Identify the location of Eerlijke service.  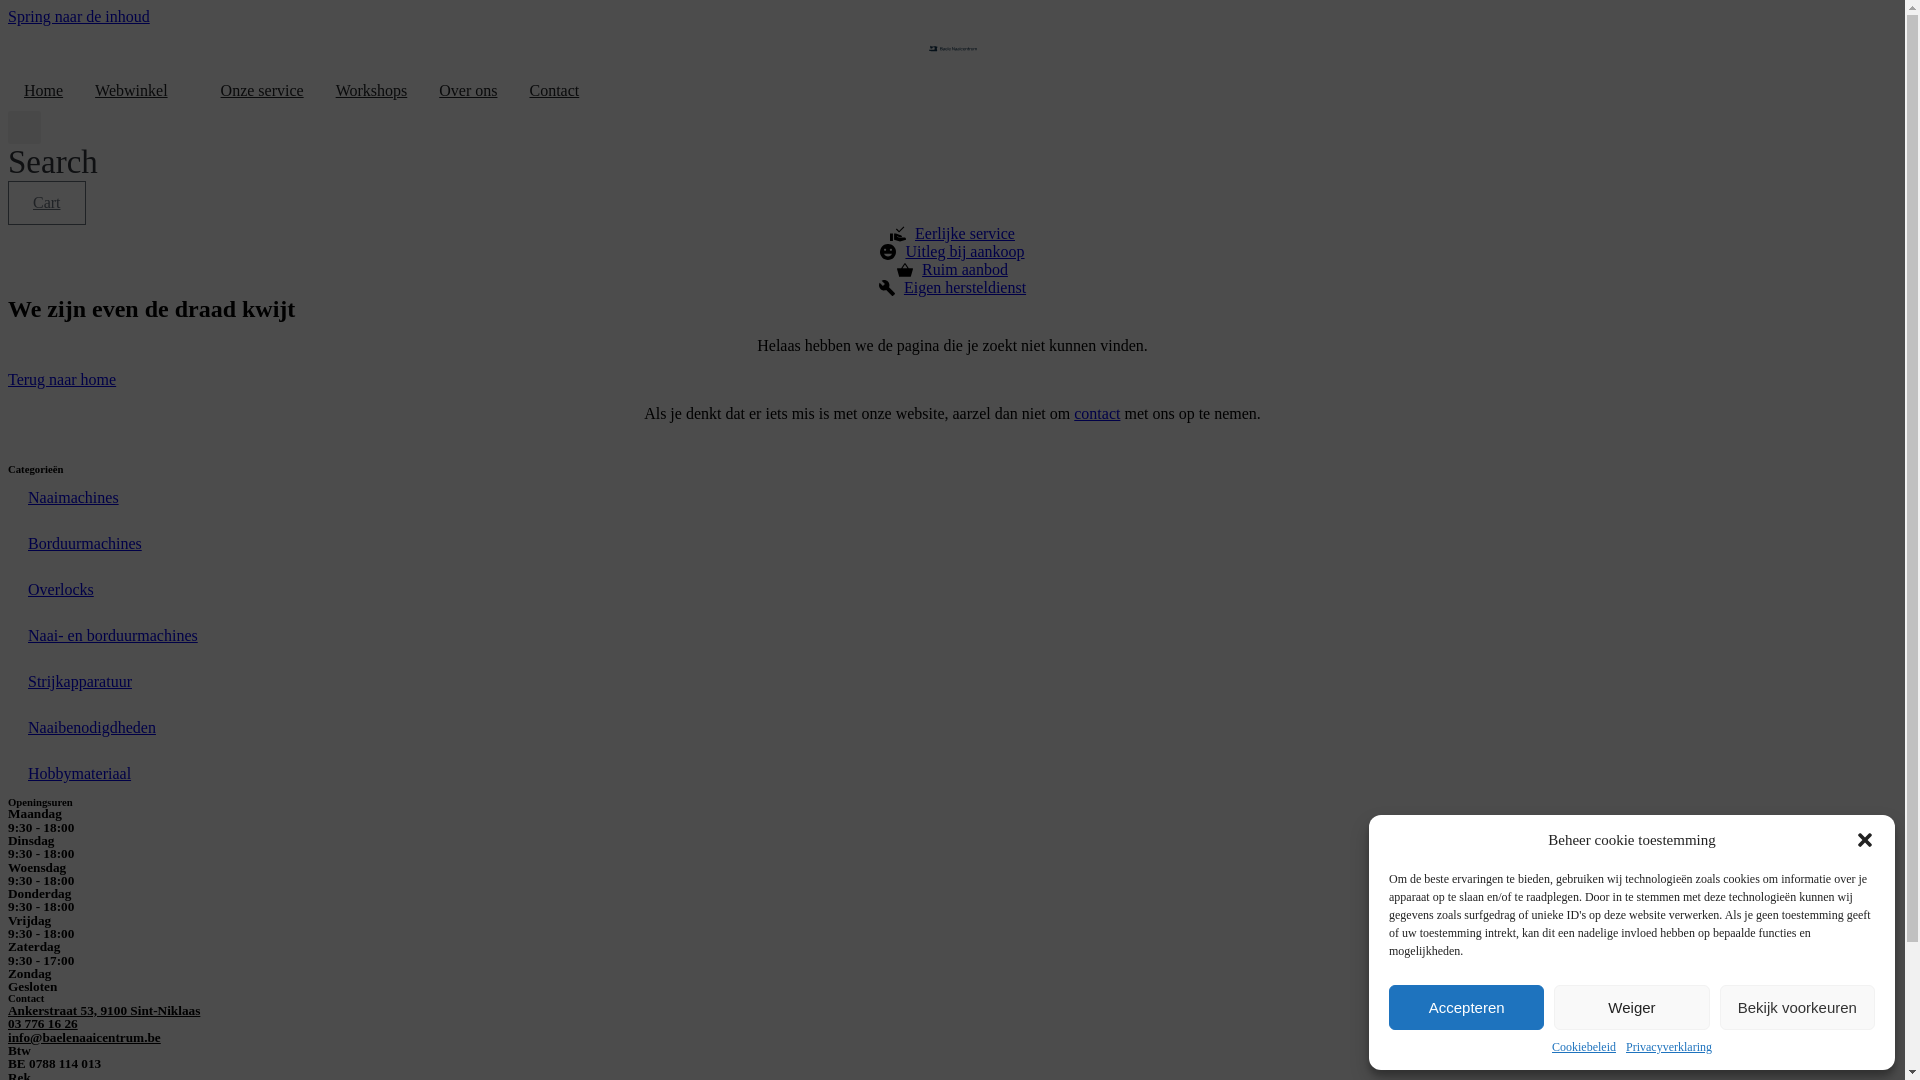
(952, 234).